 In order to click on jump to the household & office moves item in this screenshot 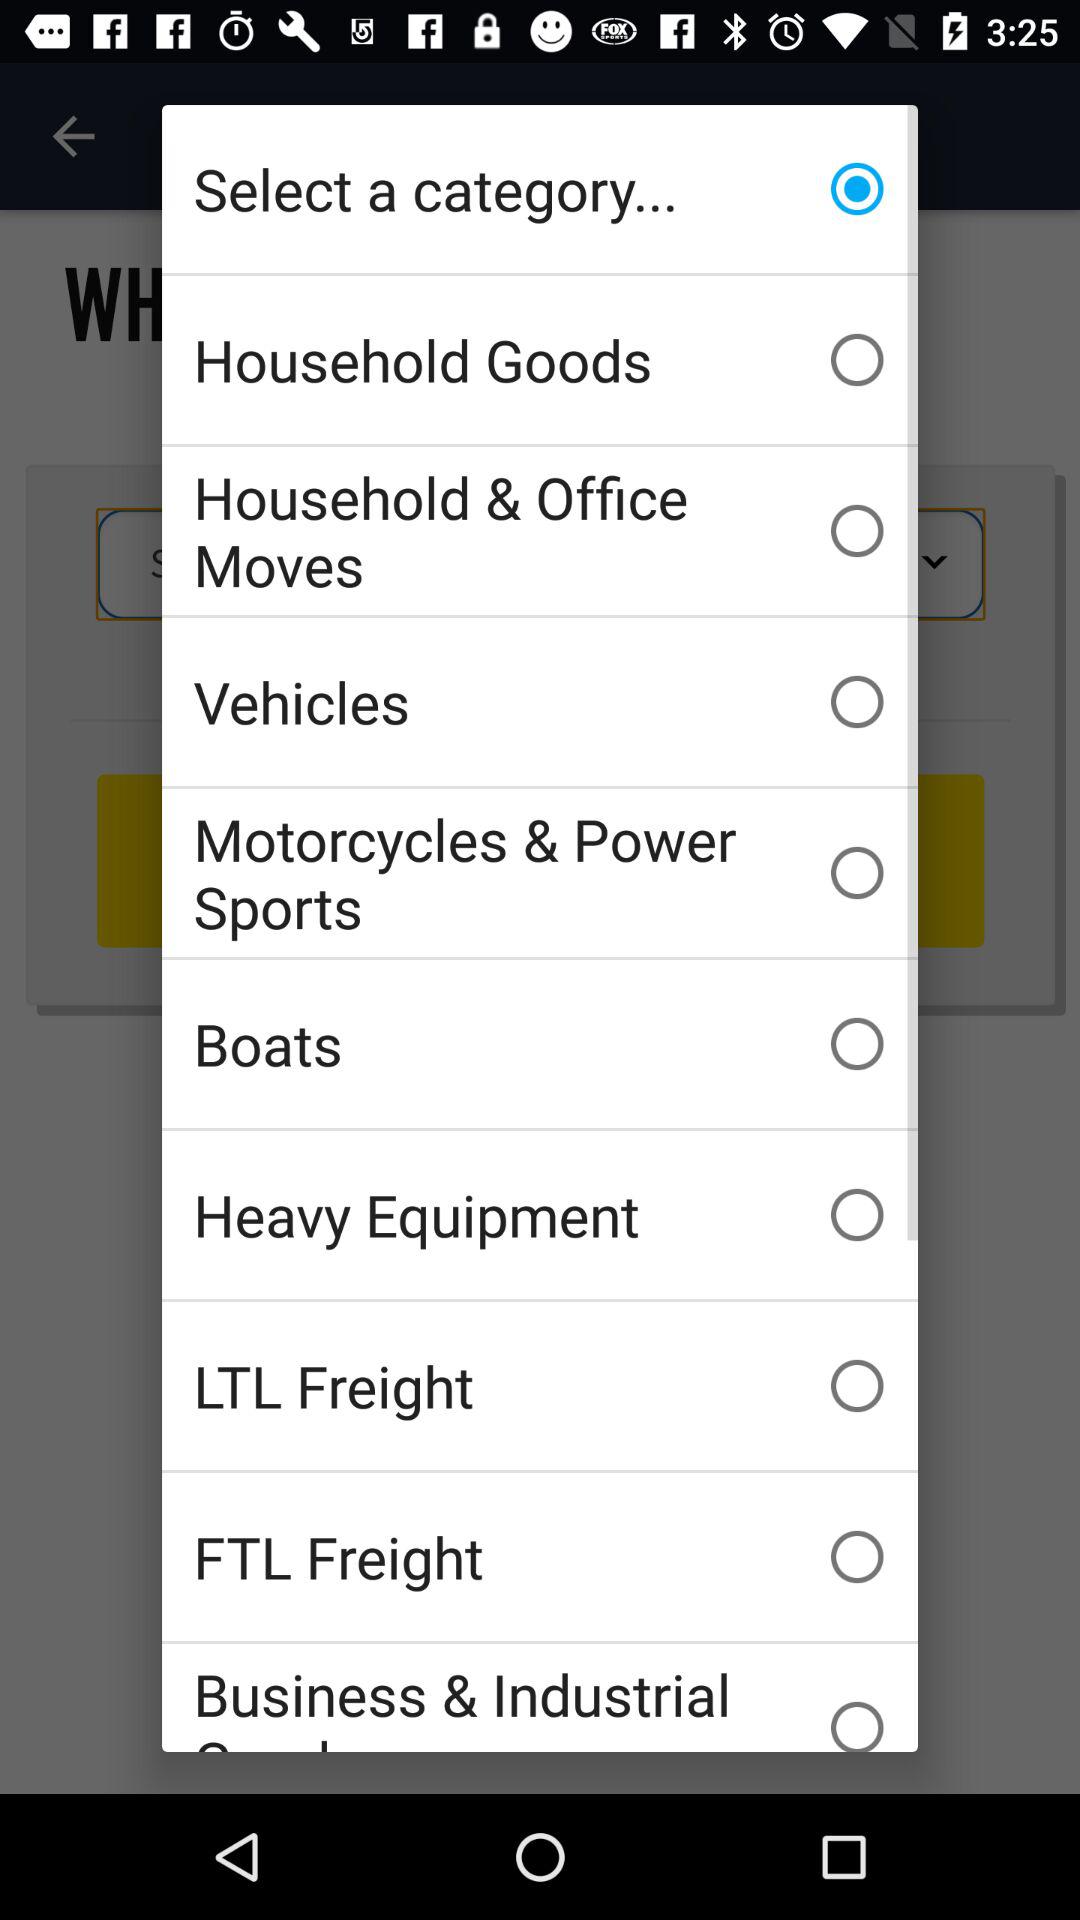, I will do `click(540, 530)`.